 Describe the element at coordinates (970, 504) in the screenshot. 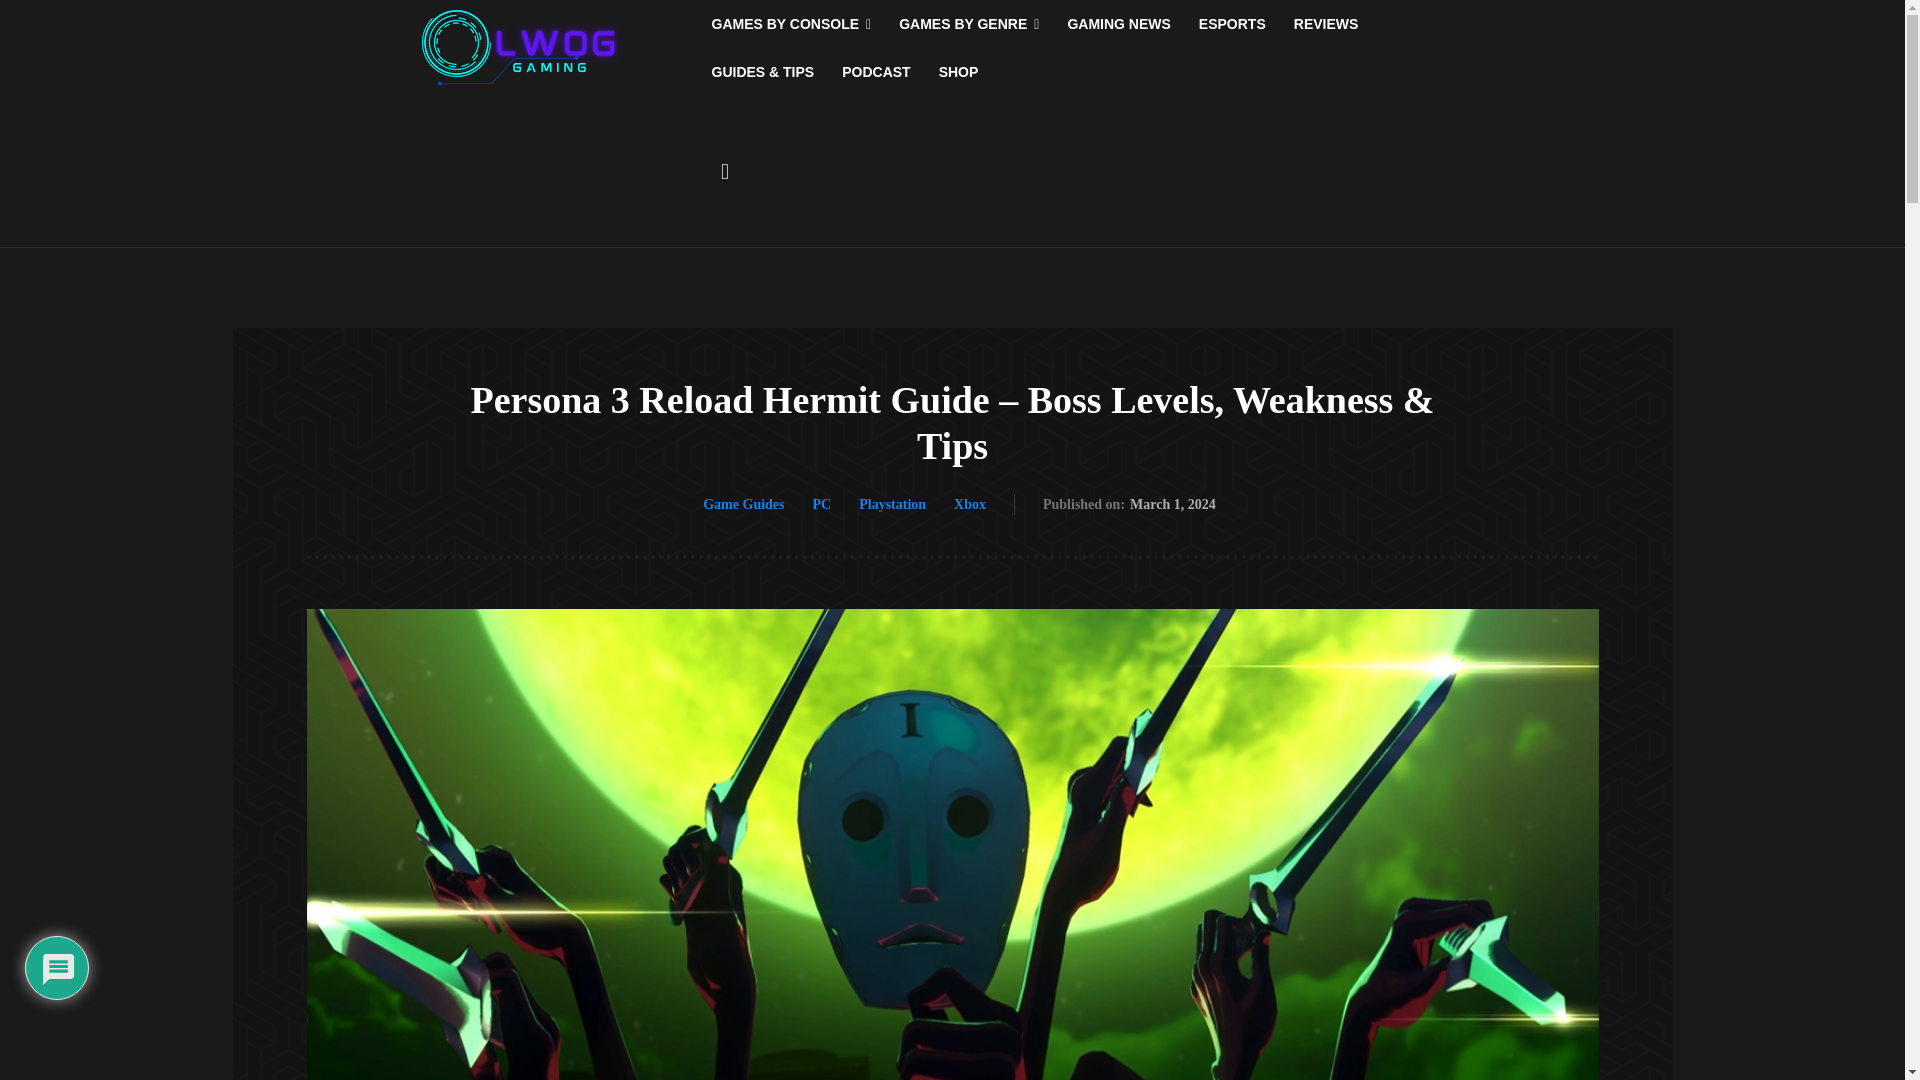

I see `Xbox` at that location.